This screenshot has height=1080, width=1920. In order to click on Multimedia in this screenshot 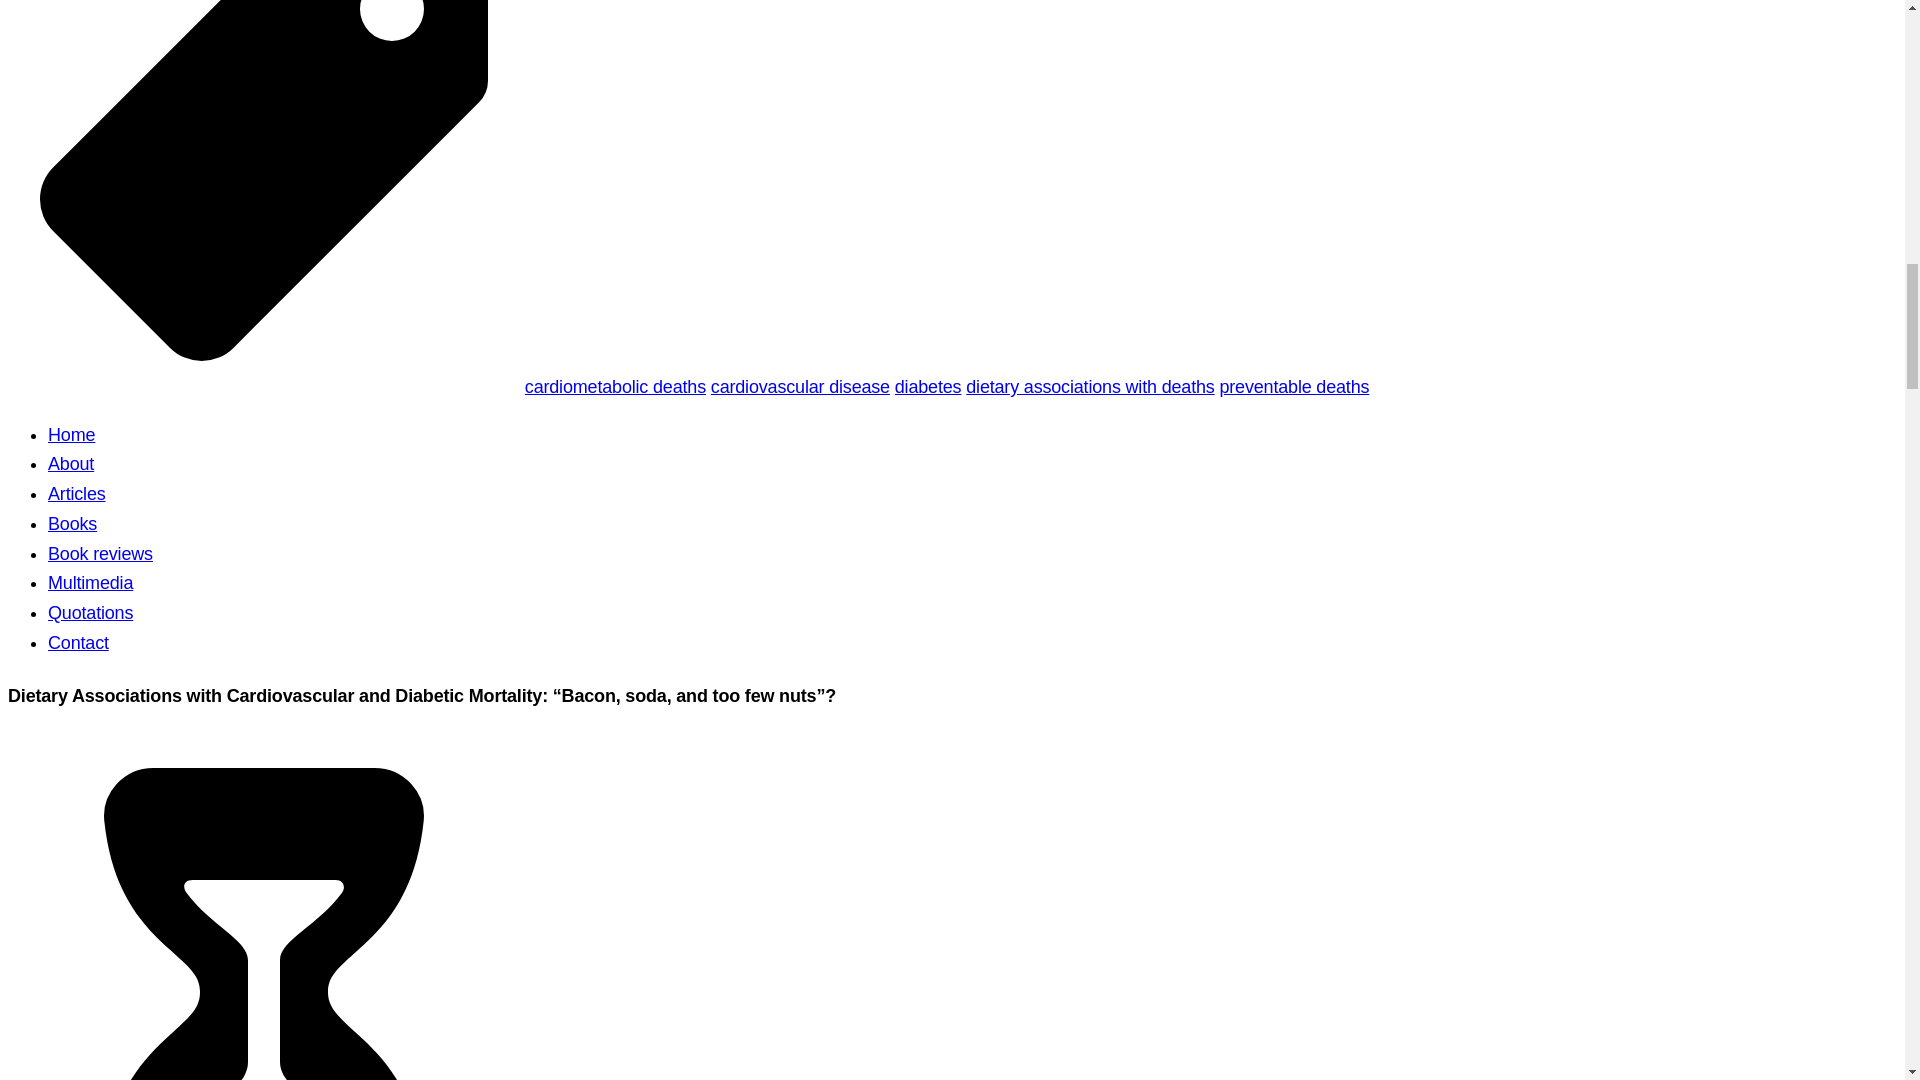, I will do `click(90, 582)`.